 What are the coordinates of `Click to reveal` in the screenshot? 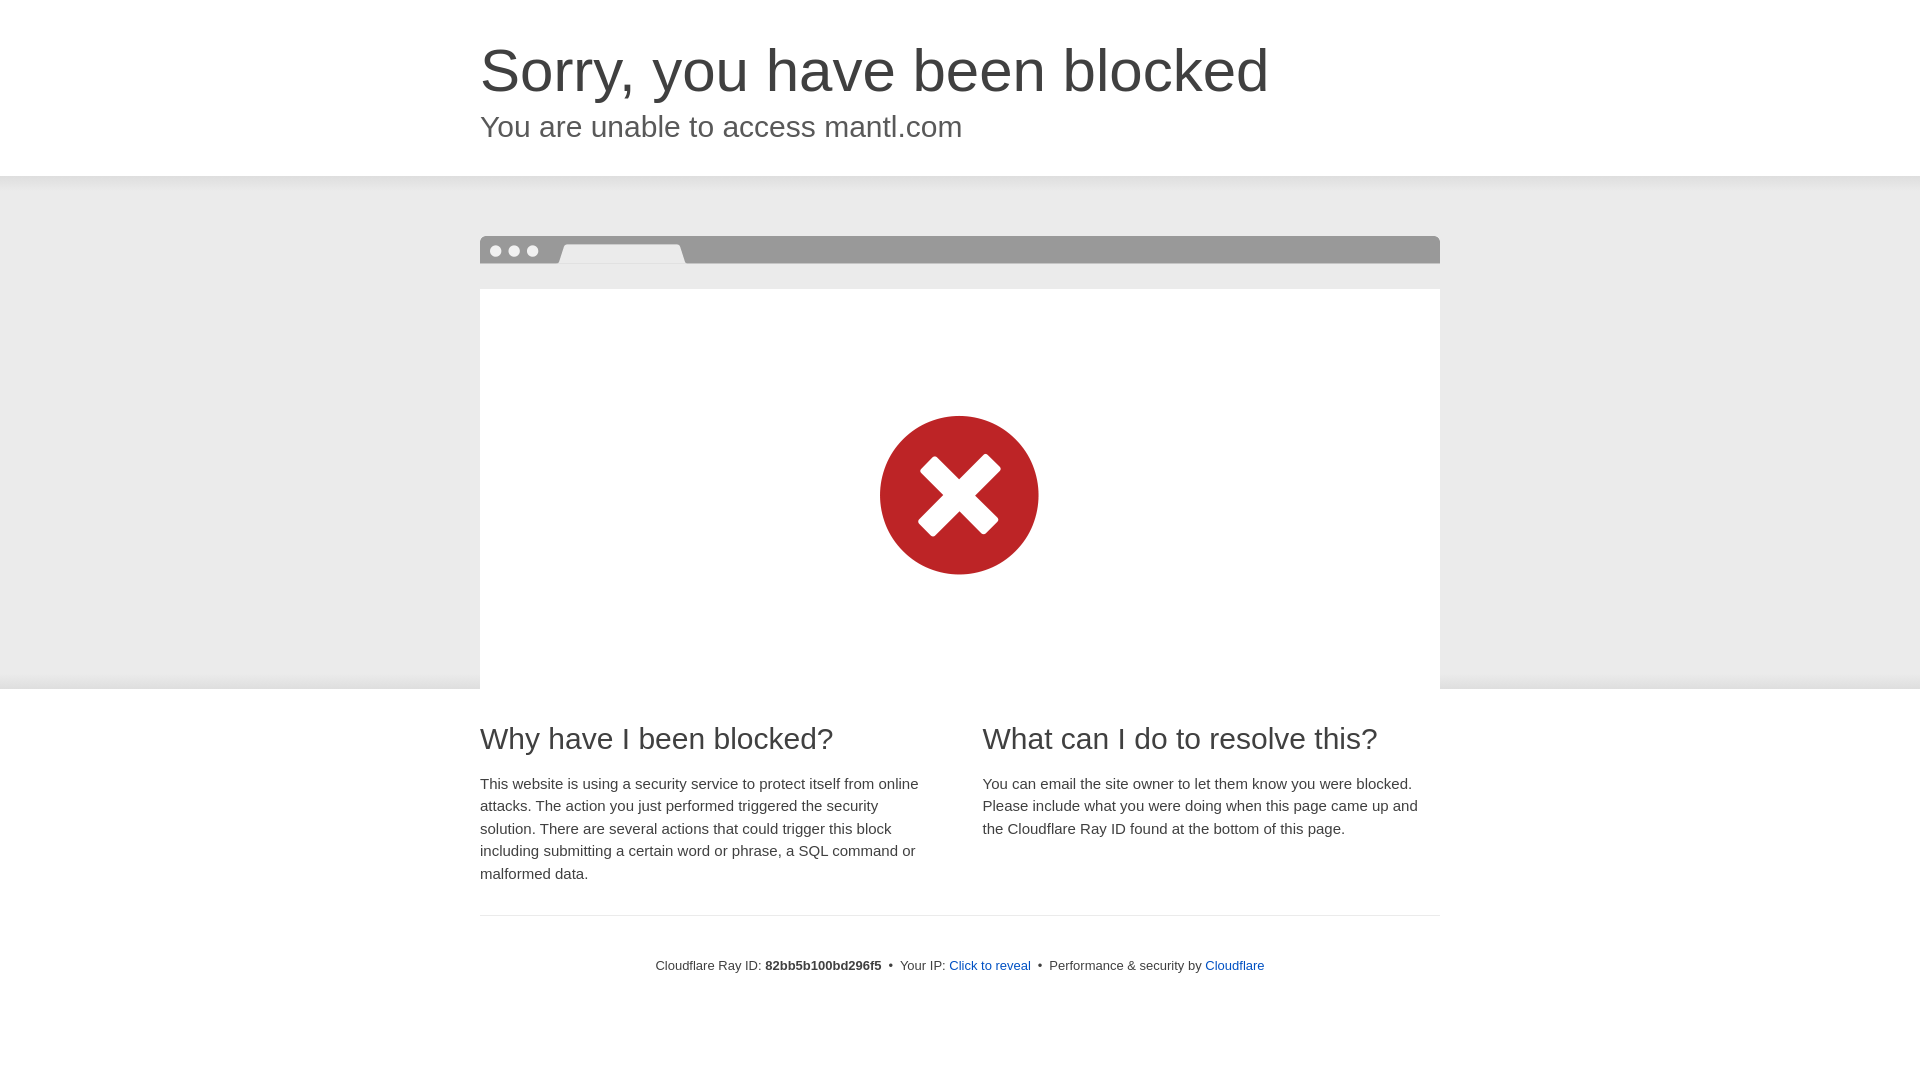 It's located at (990, 966).